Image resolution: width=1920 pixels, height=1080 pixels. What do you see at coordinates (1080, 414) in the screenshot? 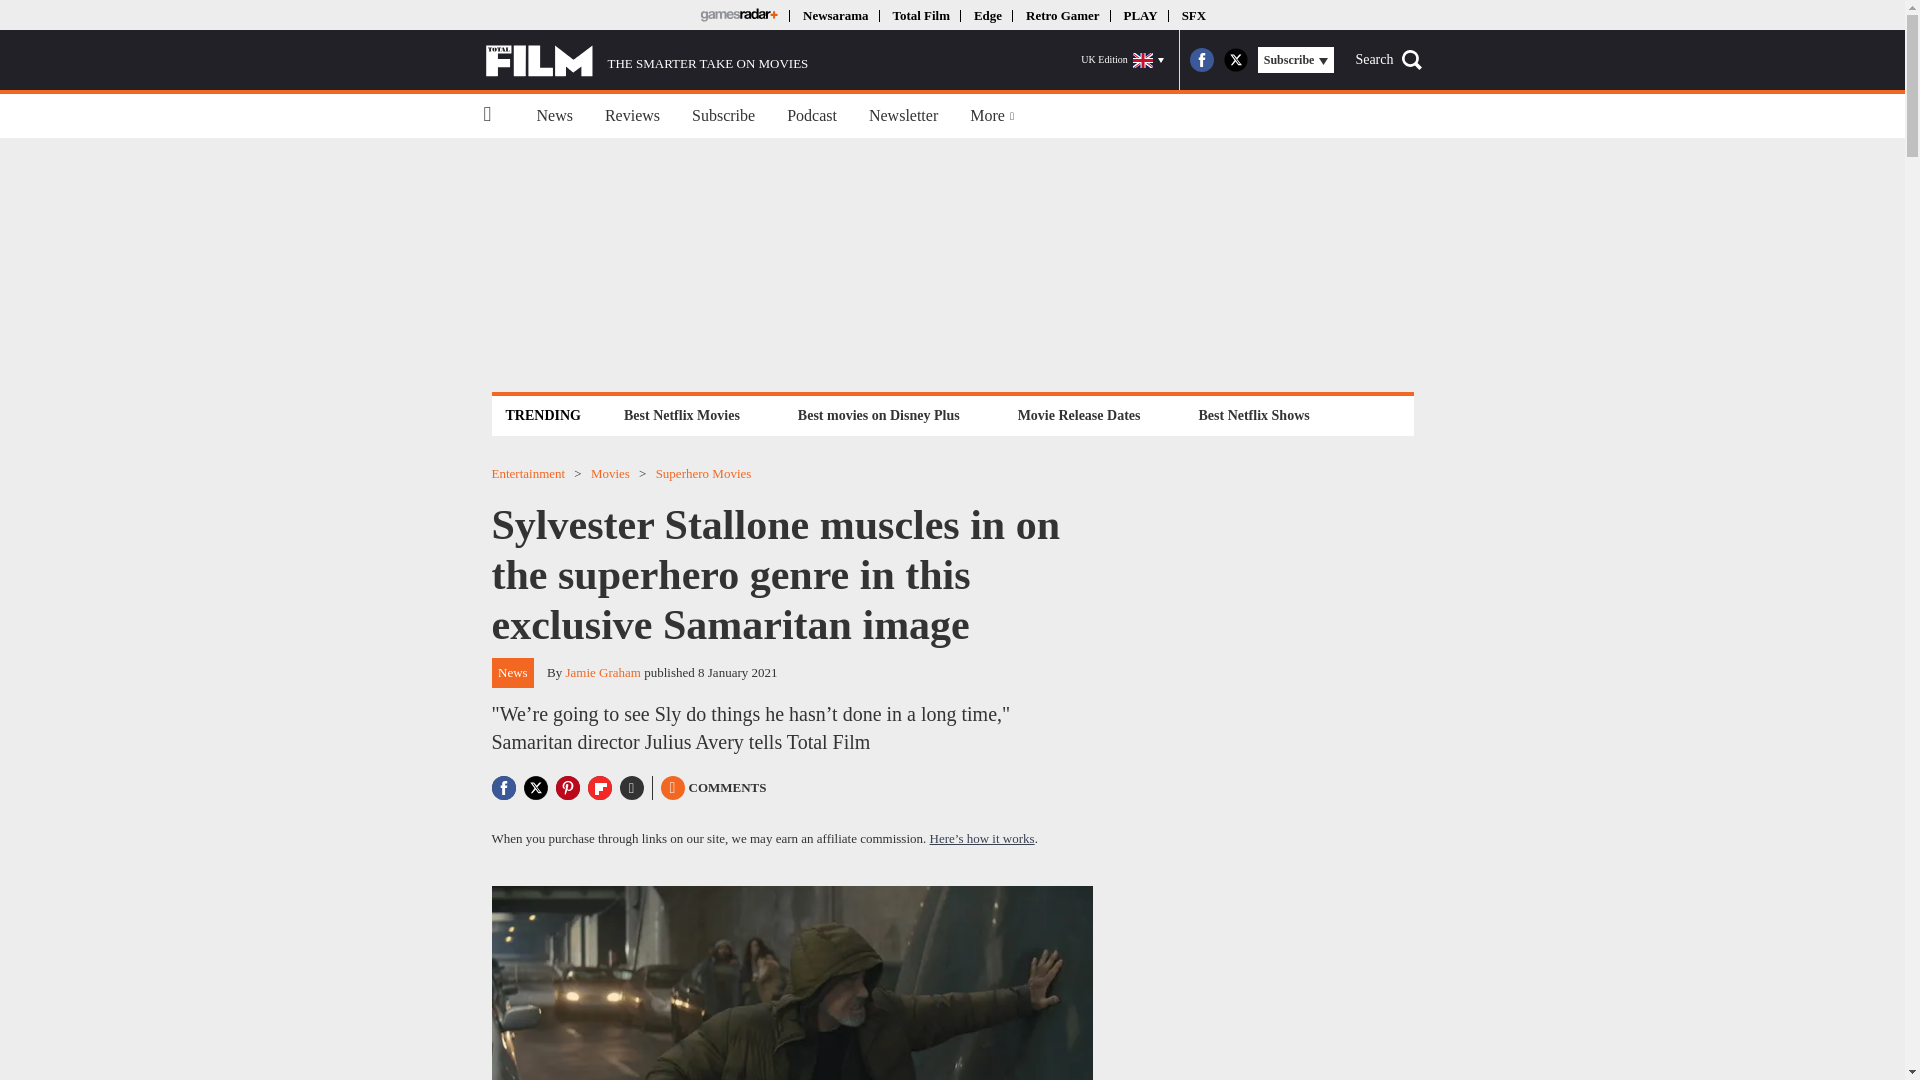
I see `Movie Release Dates` at bounding box center [1080, 414].